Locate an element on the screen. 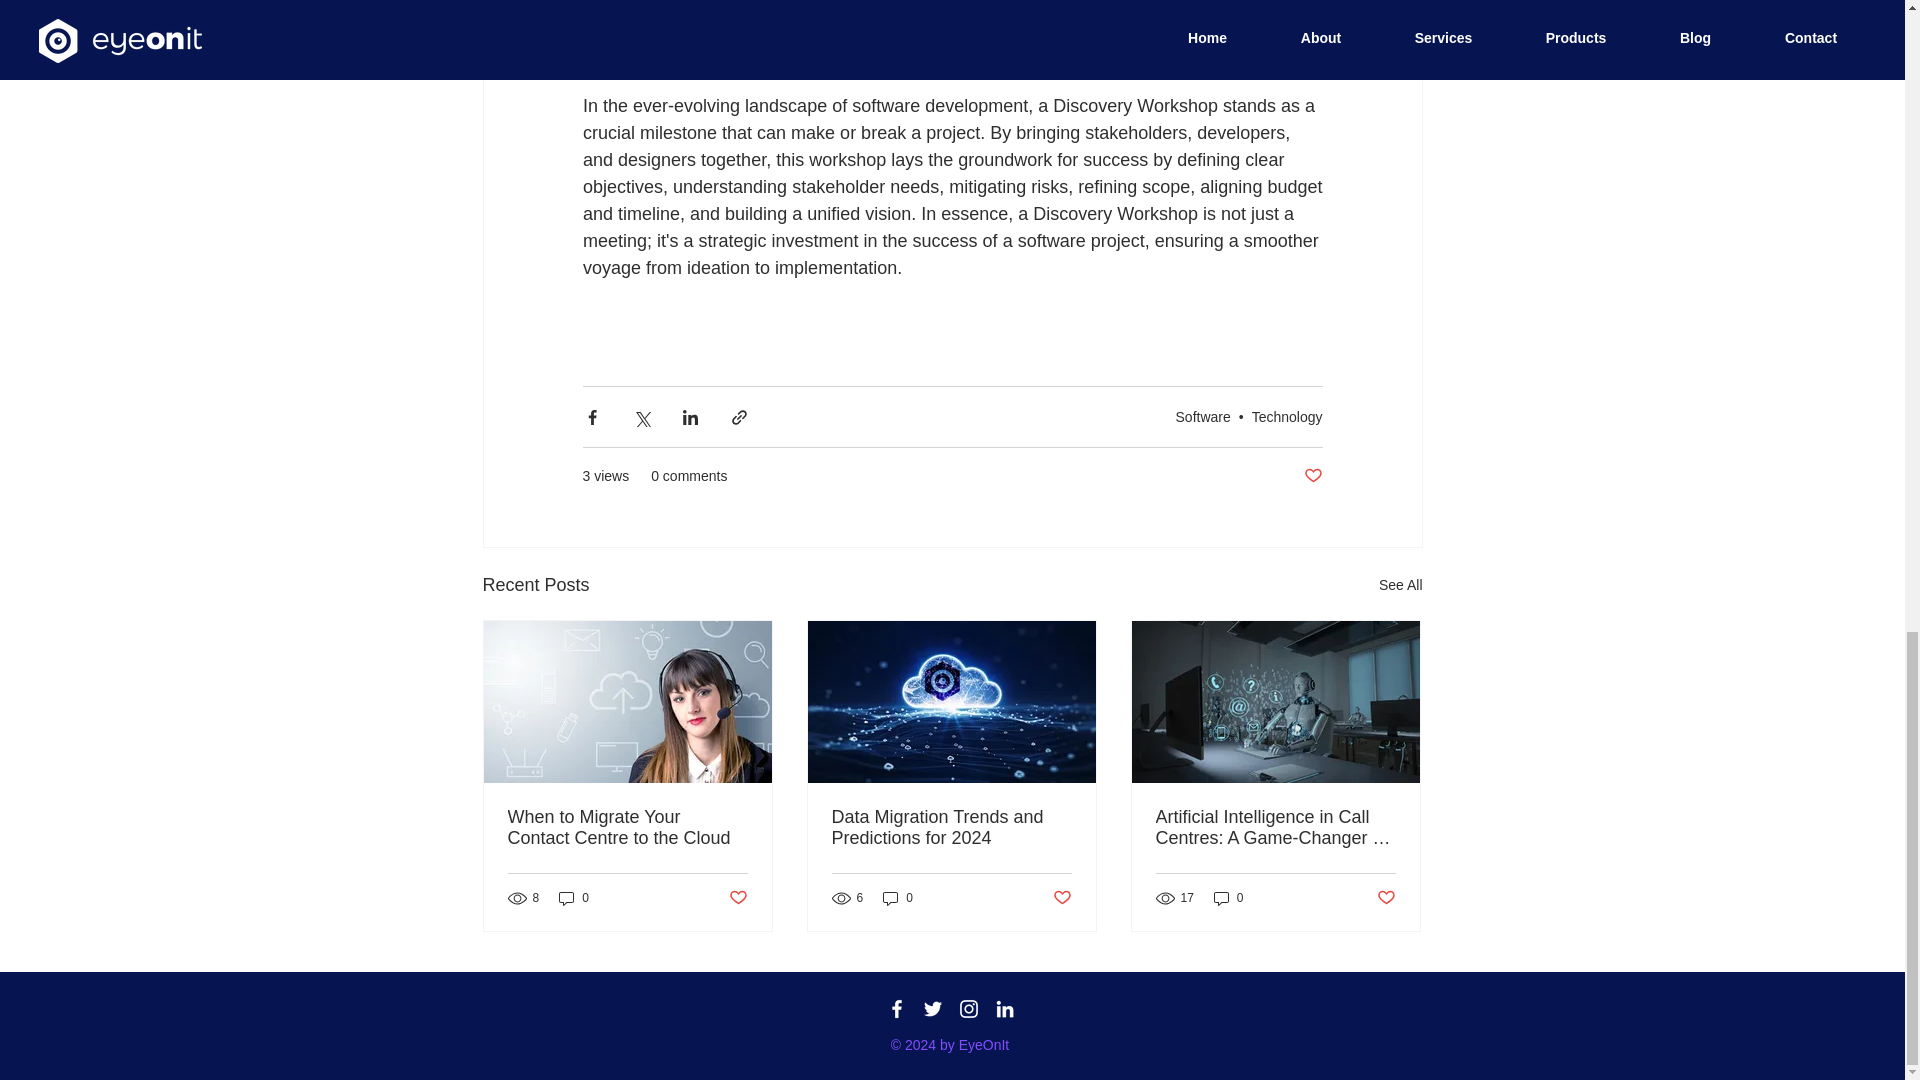 The height and width of the screenshot is (1080, 1920). Post not marked as liked is located at coordinates (1386, 897).